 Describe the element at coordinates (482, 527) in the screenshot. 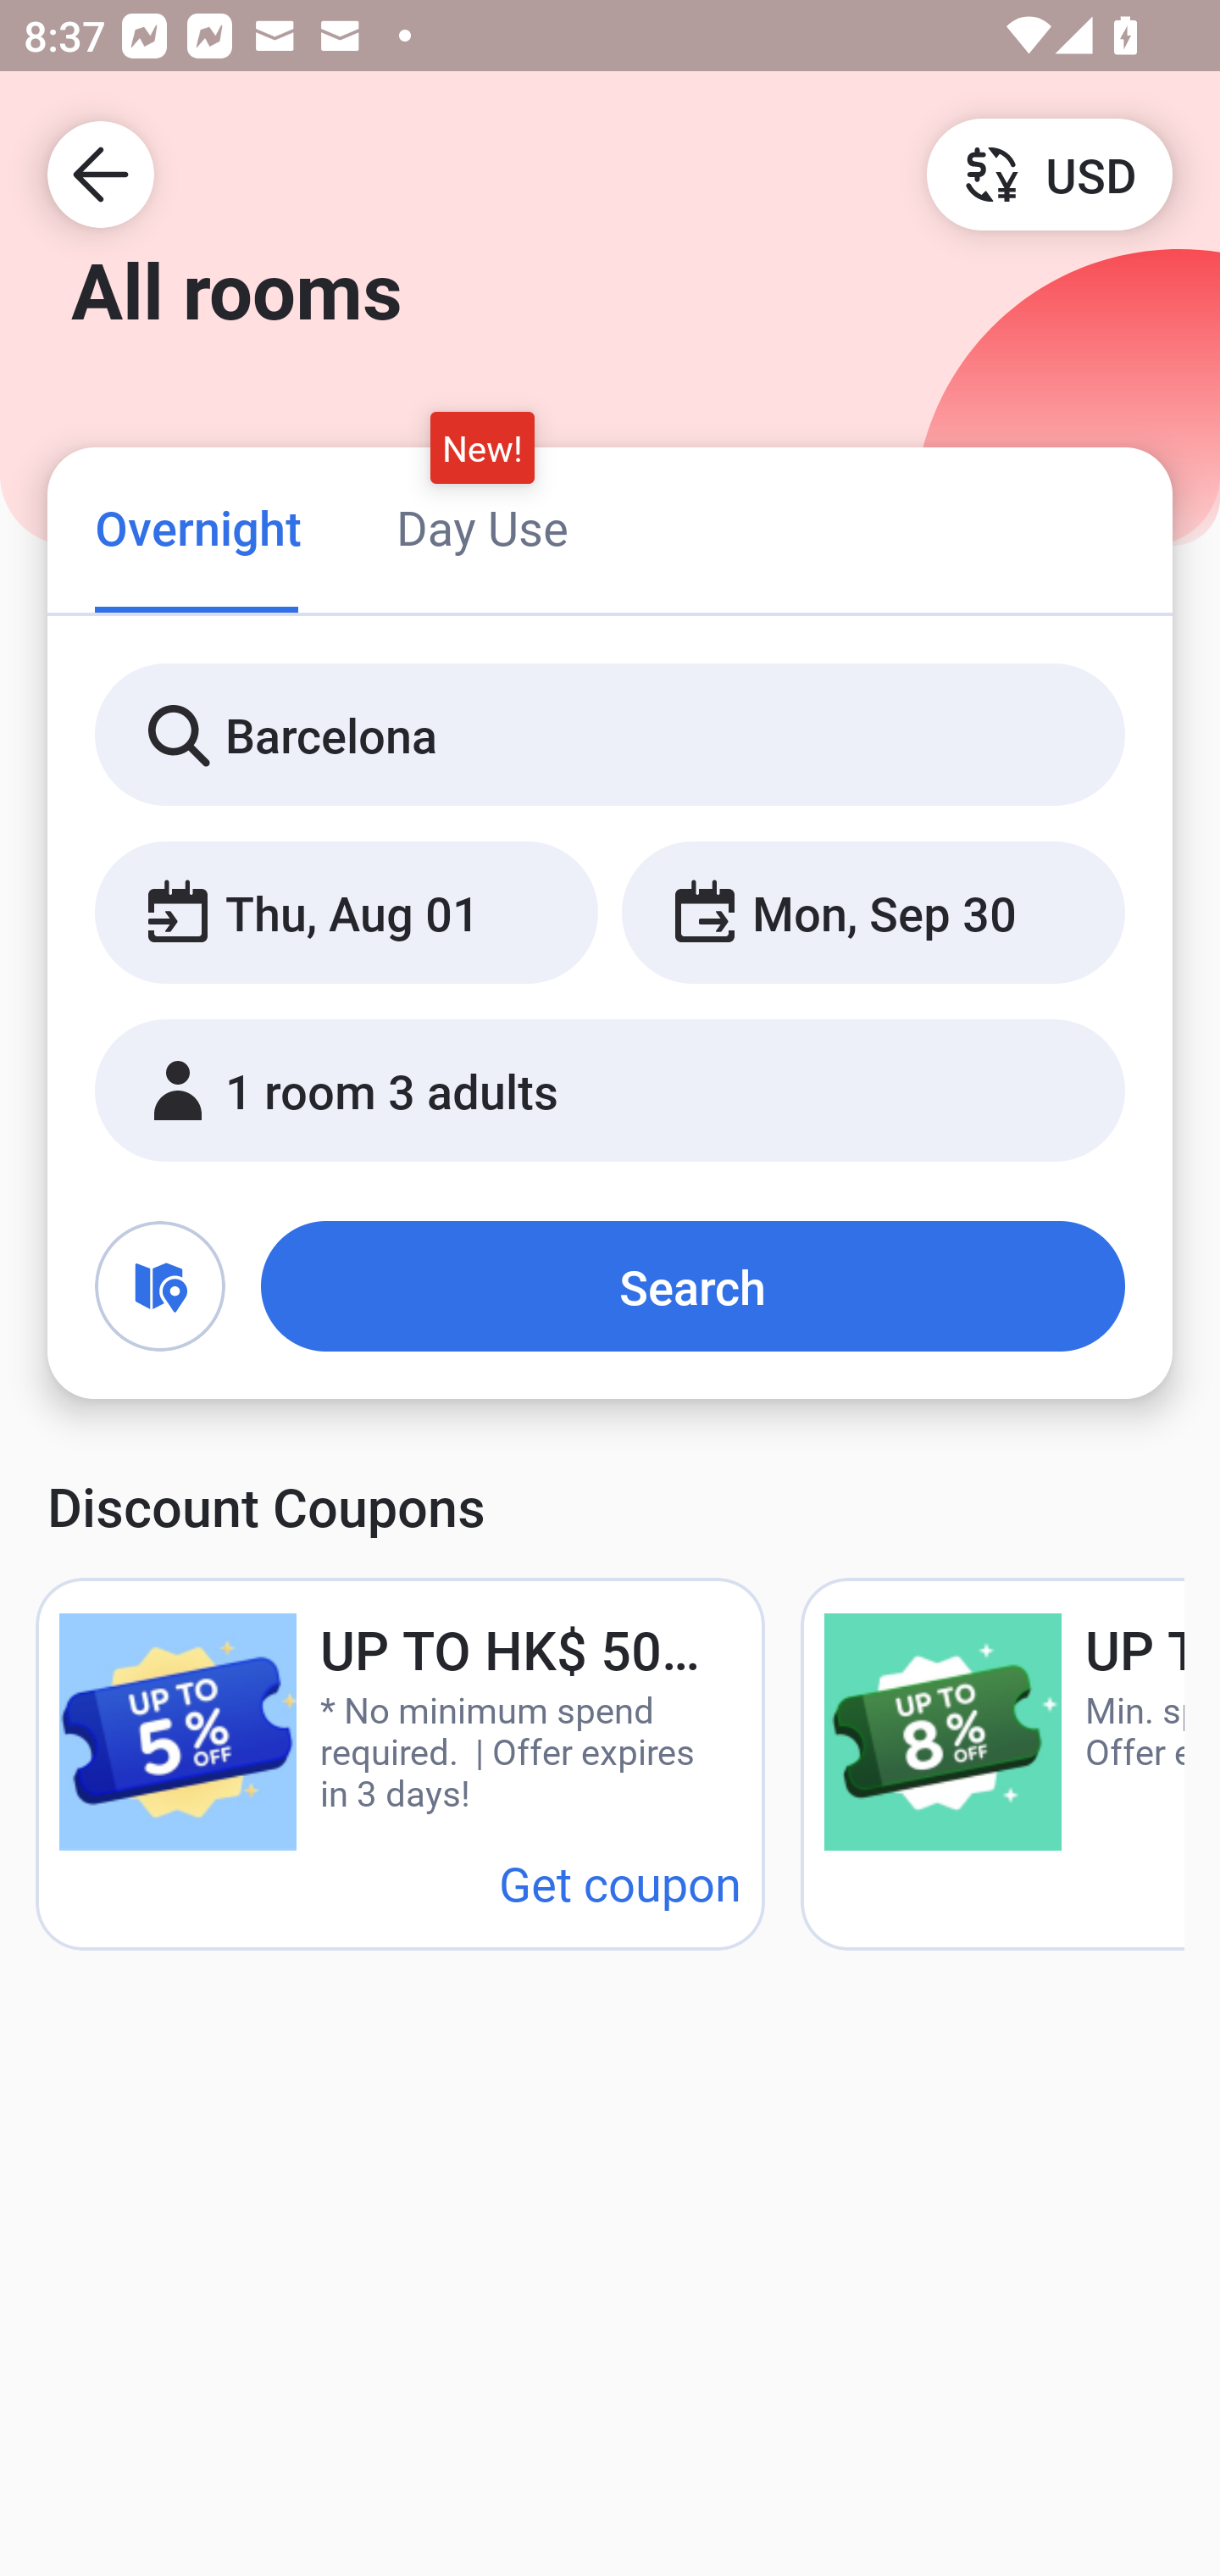

I see `Day Use` at that location.